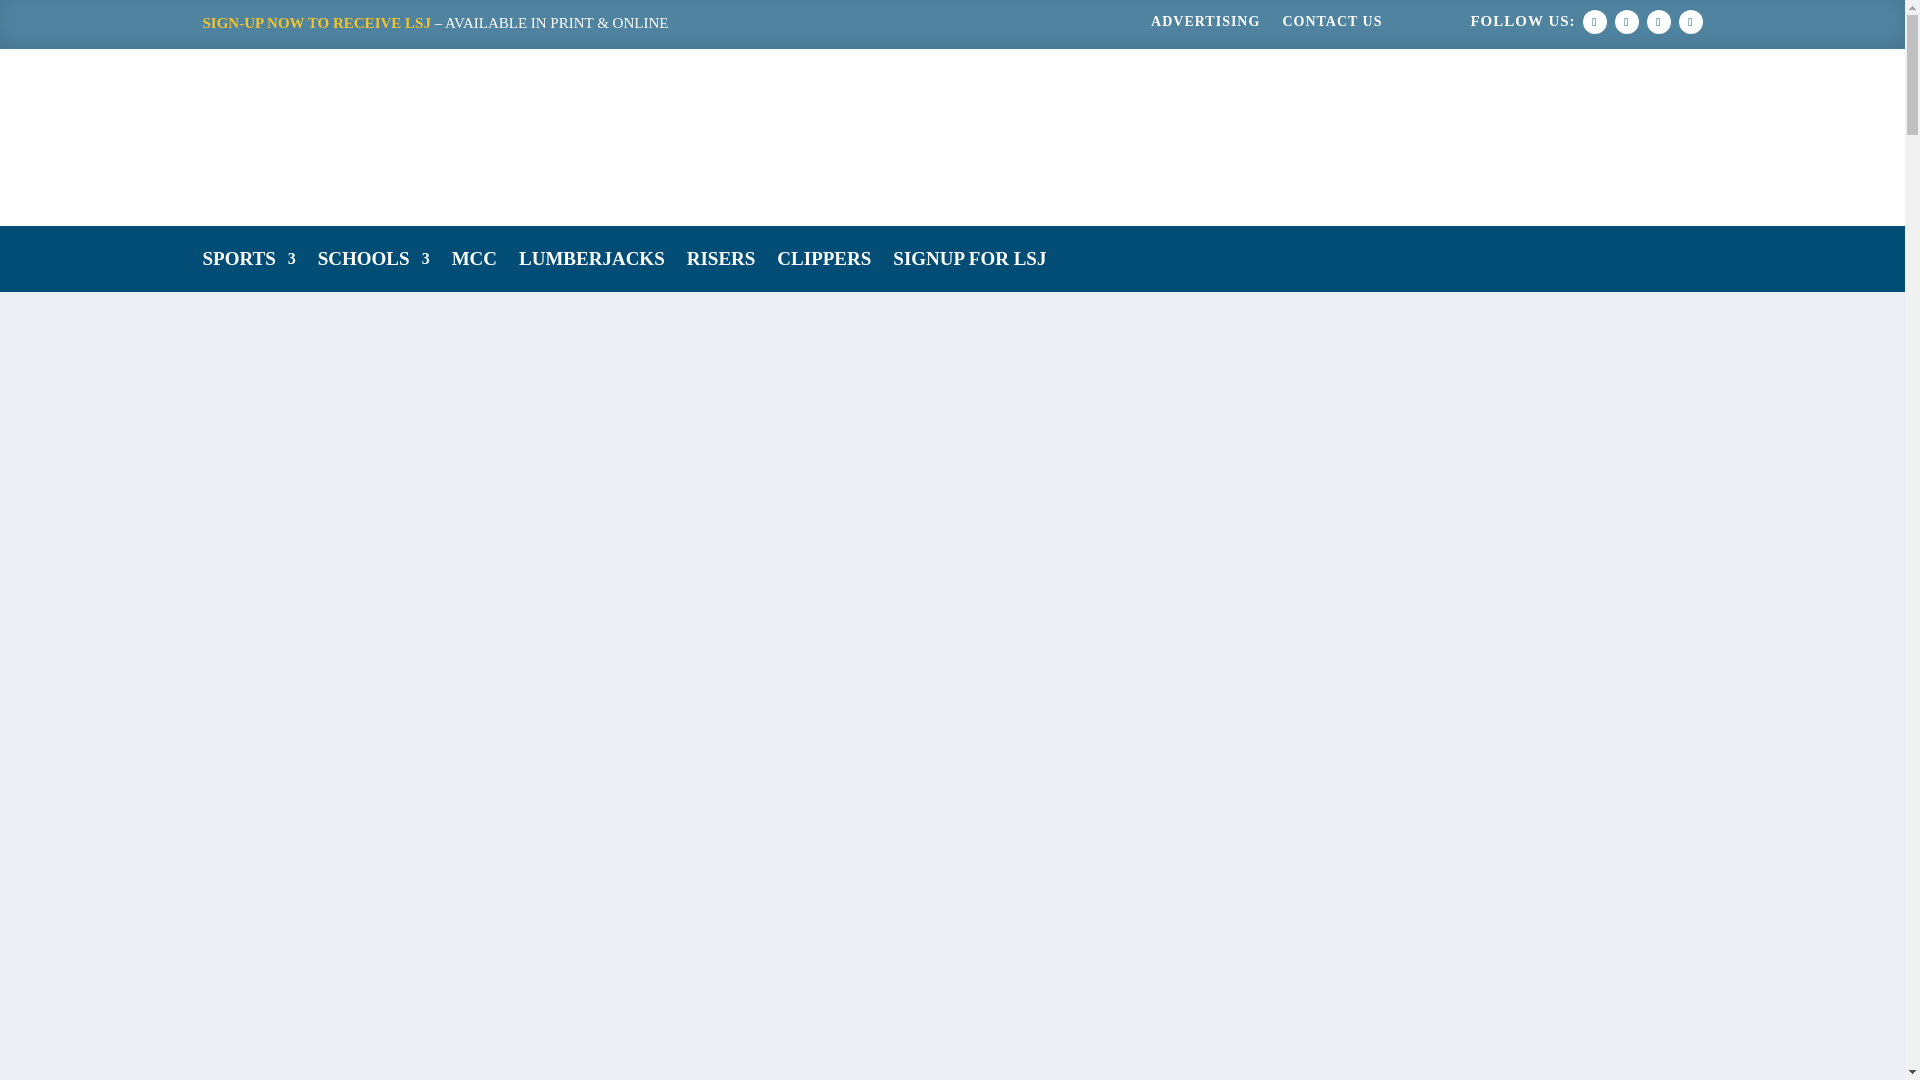 The width and height of the screenshot is (1920, 1080). Describe the element at coordinates (1690, 21) in the screenshot. I see `Follow on Youtube` at that location.